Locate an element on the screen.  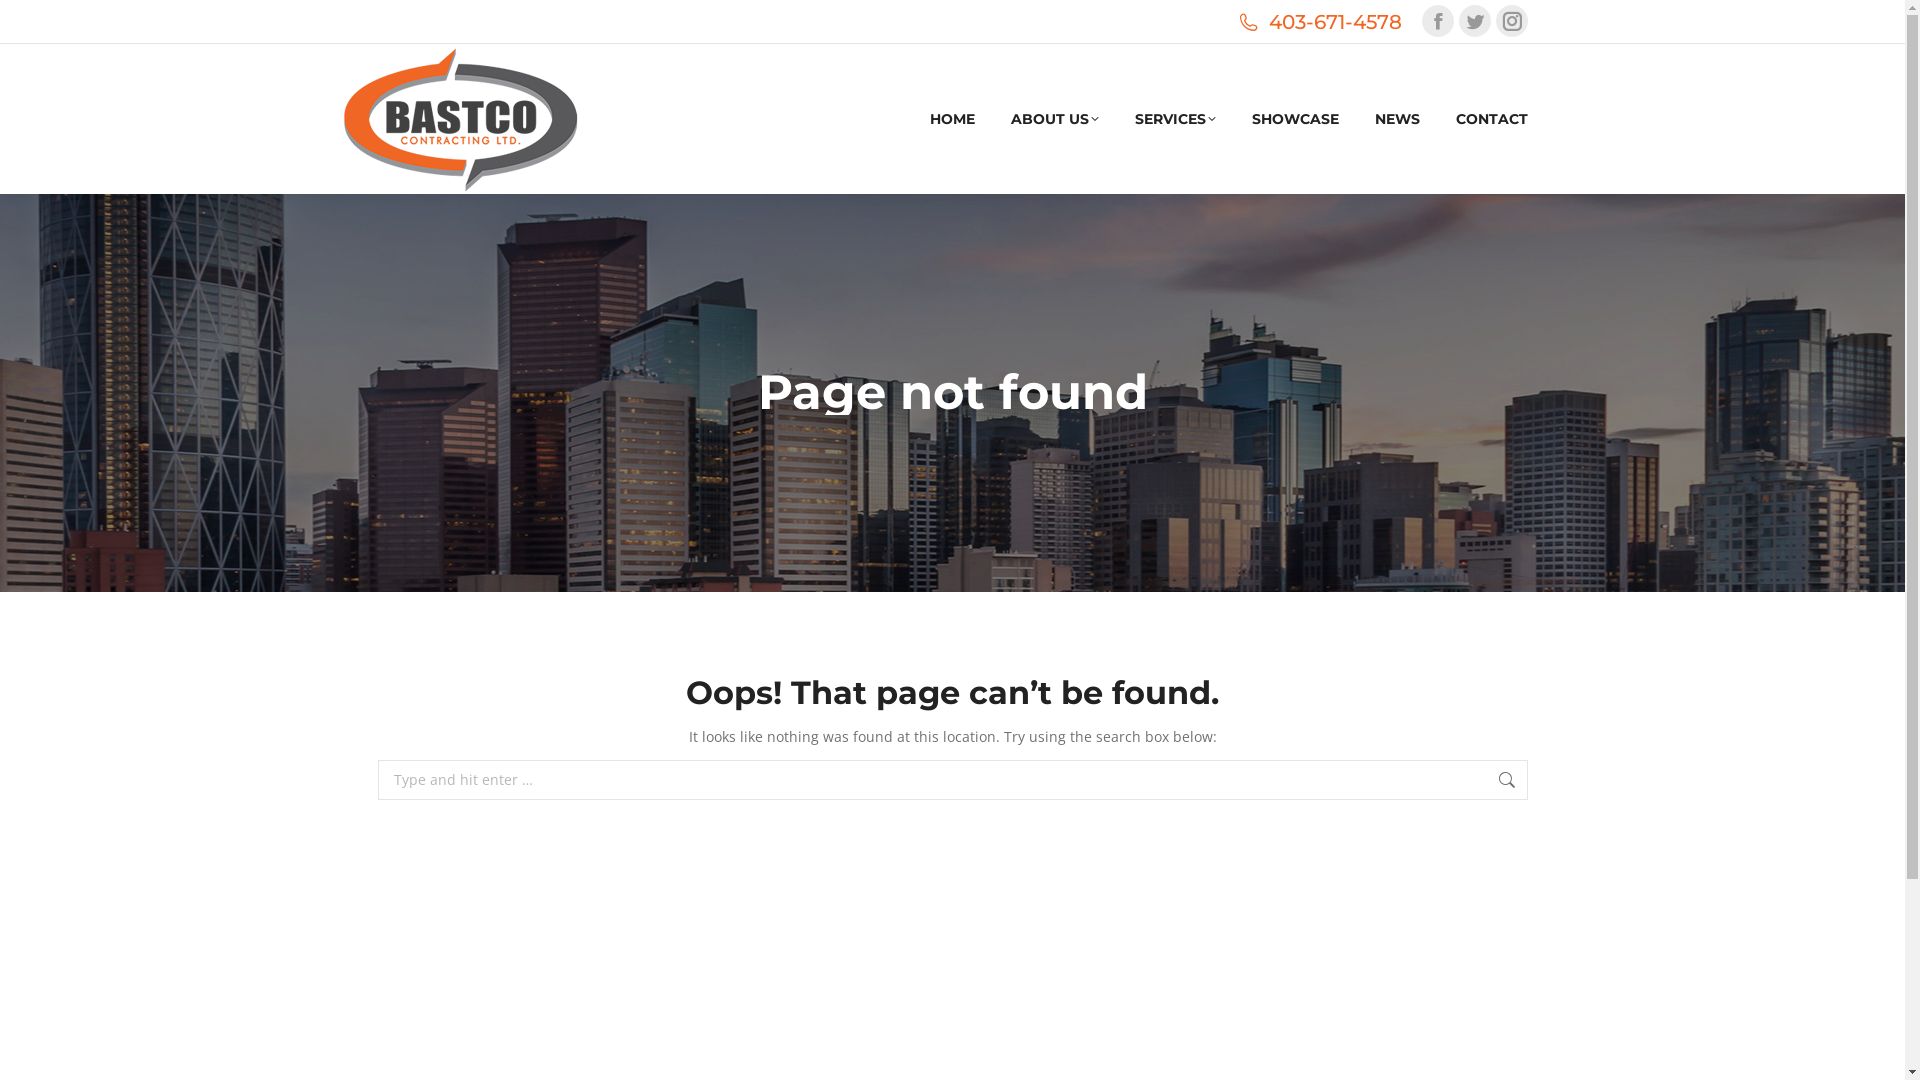
CONTACT is located at coordinates (1492, 119).